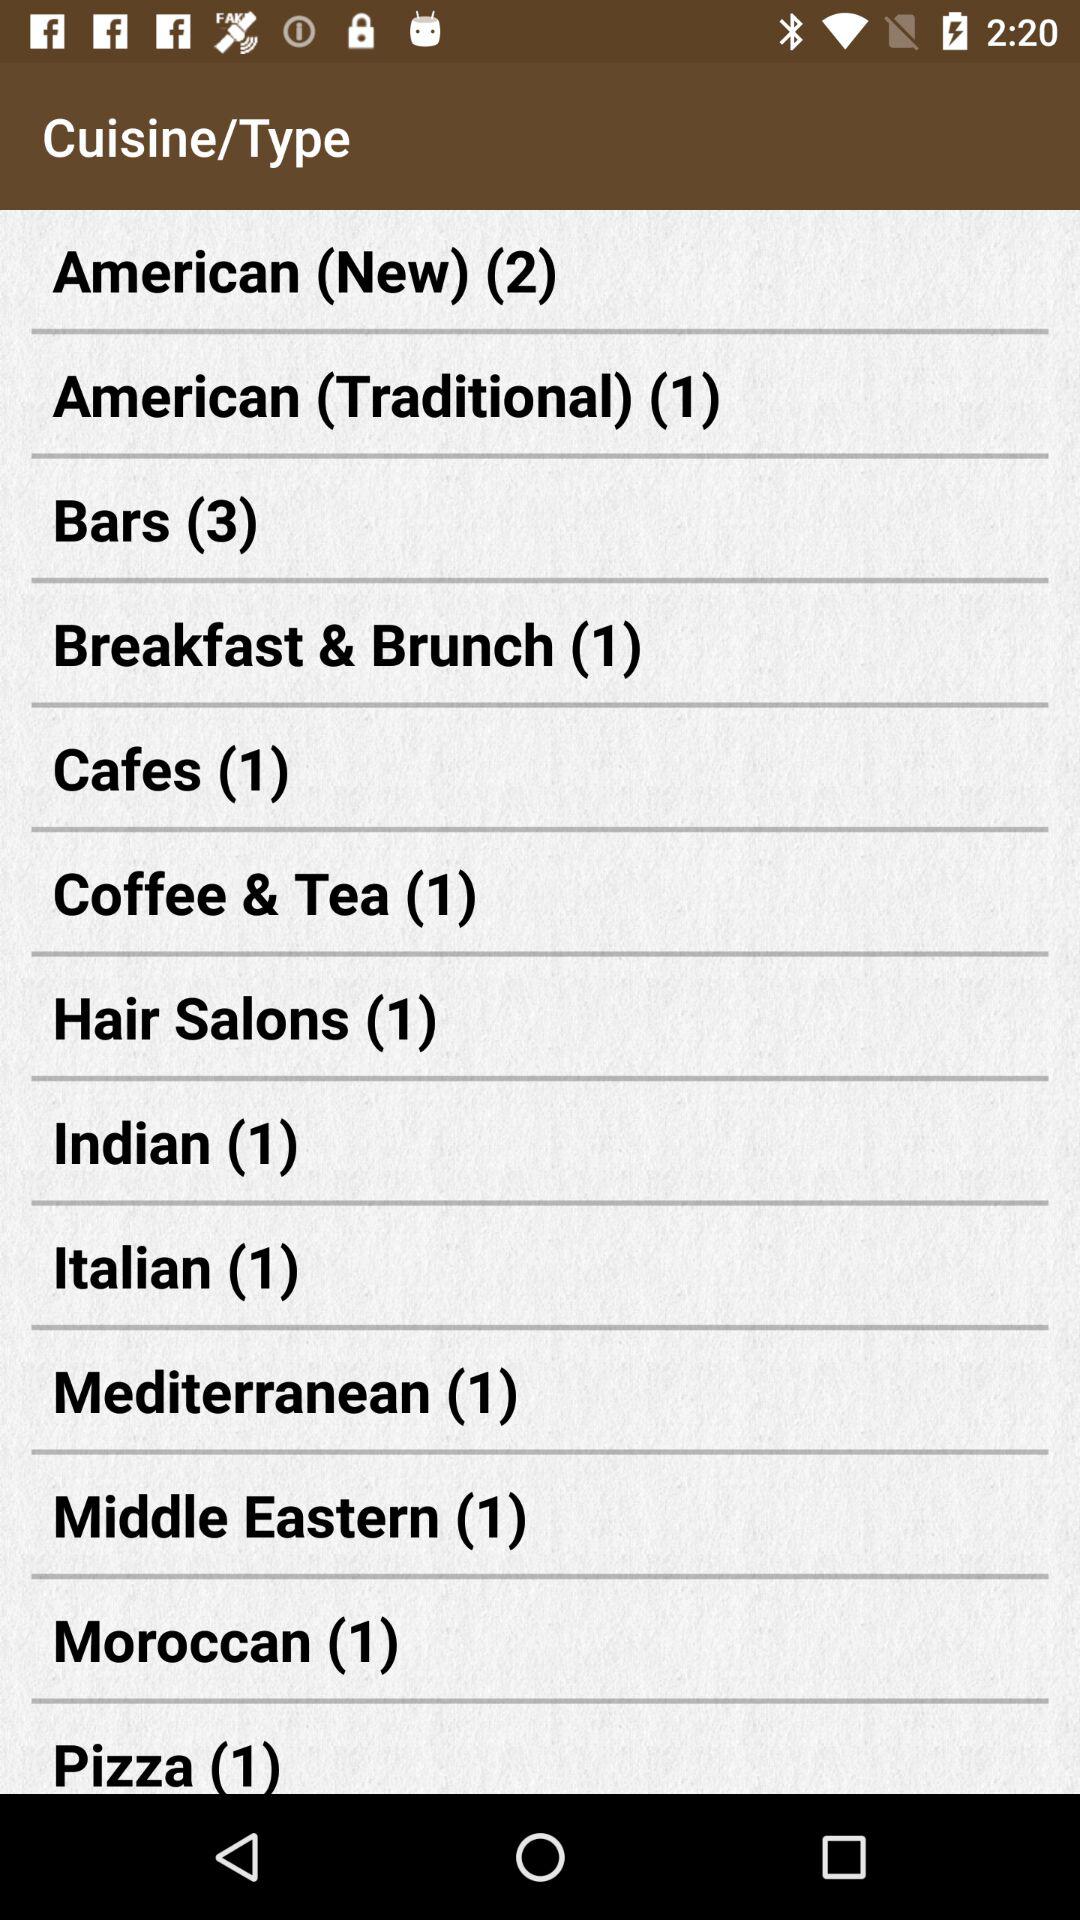 The image size is (1080, 1920). Describe the element at coordinates (540, 1638) in the screenshot. I see `swipe until the moroccan (1)` at that location.